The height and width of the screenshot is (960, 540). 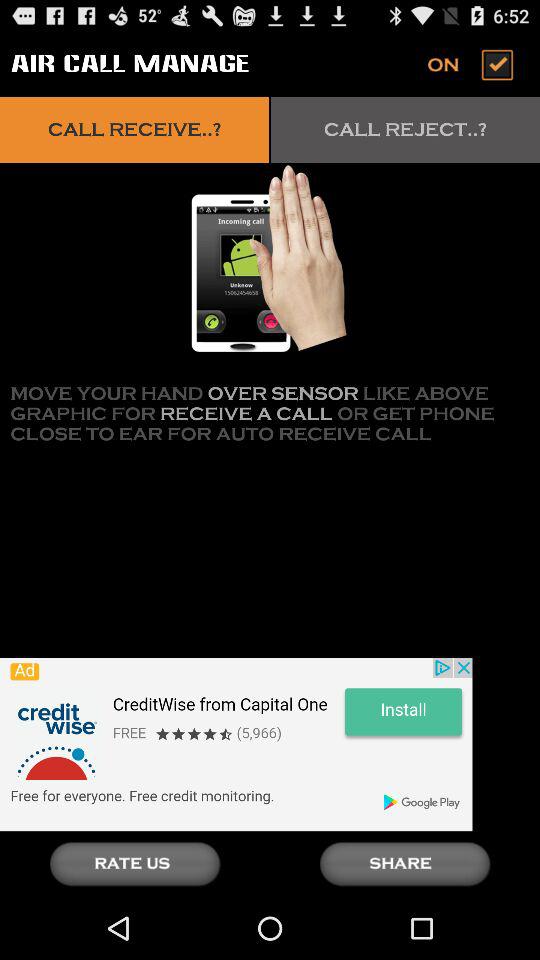 What do you see at coordinates (135, 864) in the screenshot?
I see `give a rating` at bounding box center [135, 864].